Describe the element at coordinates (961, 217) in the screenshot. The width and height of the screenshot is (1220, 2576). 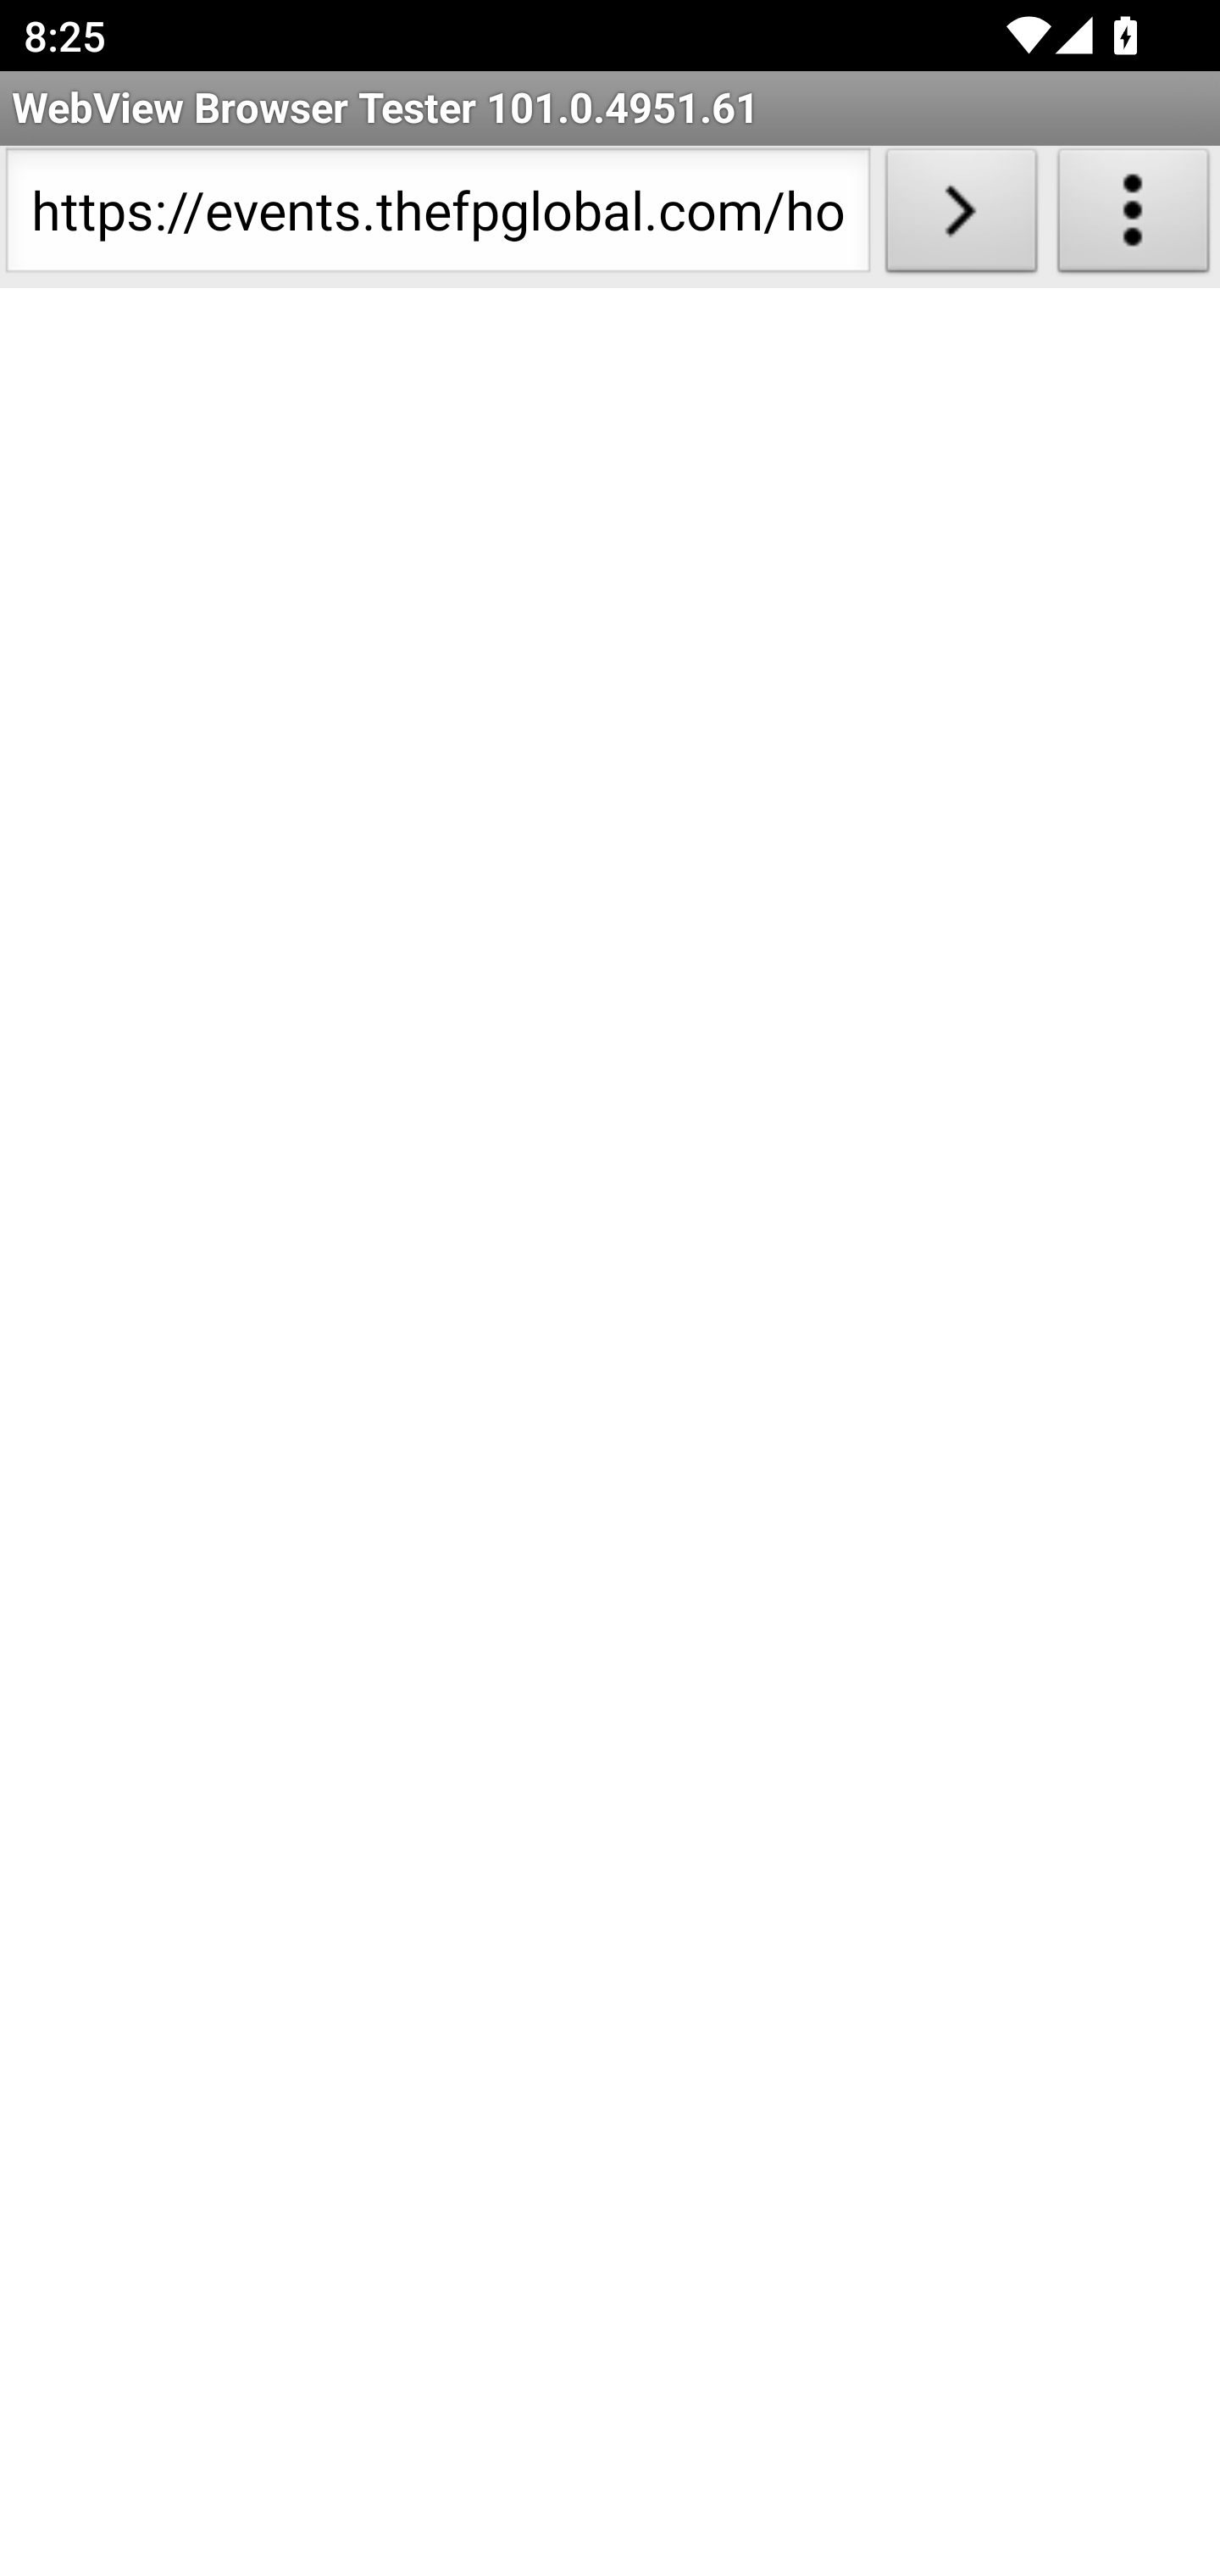
I see `Load URL` at that location.